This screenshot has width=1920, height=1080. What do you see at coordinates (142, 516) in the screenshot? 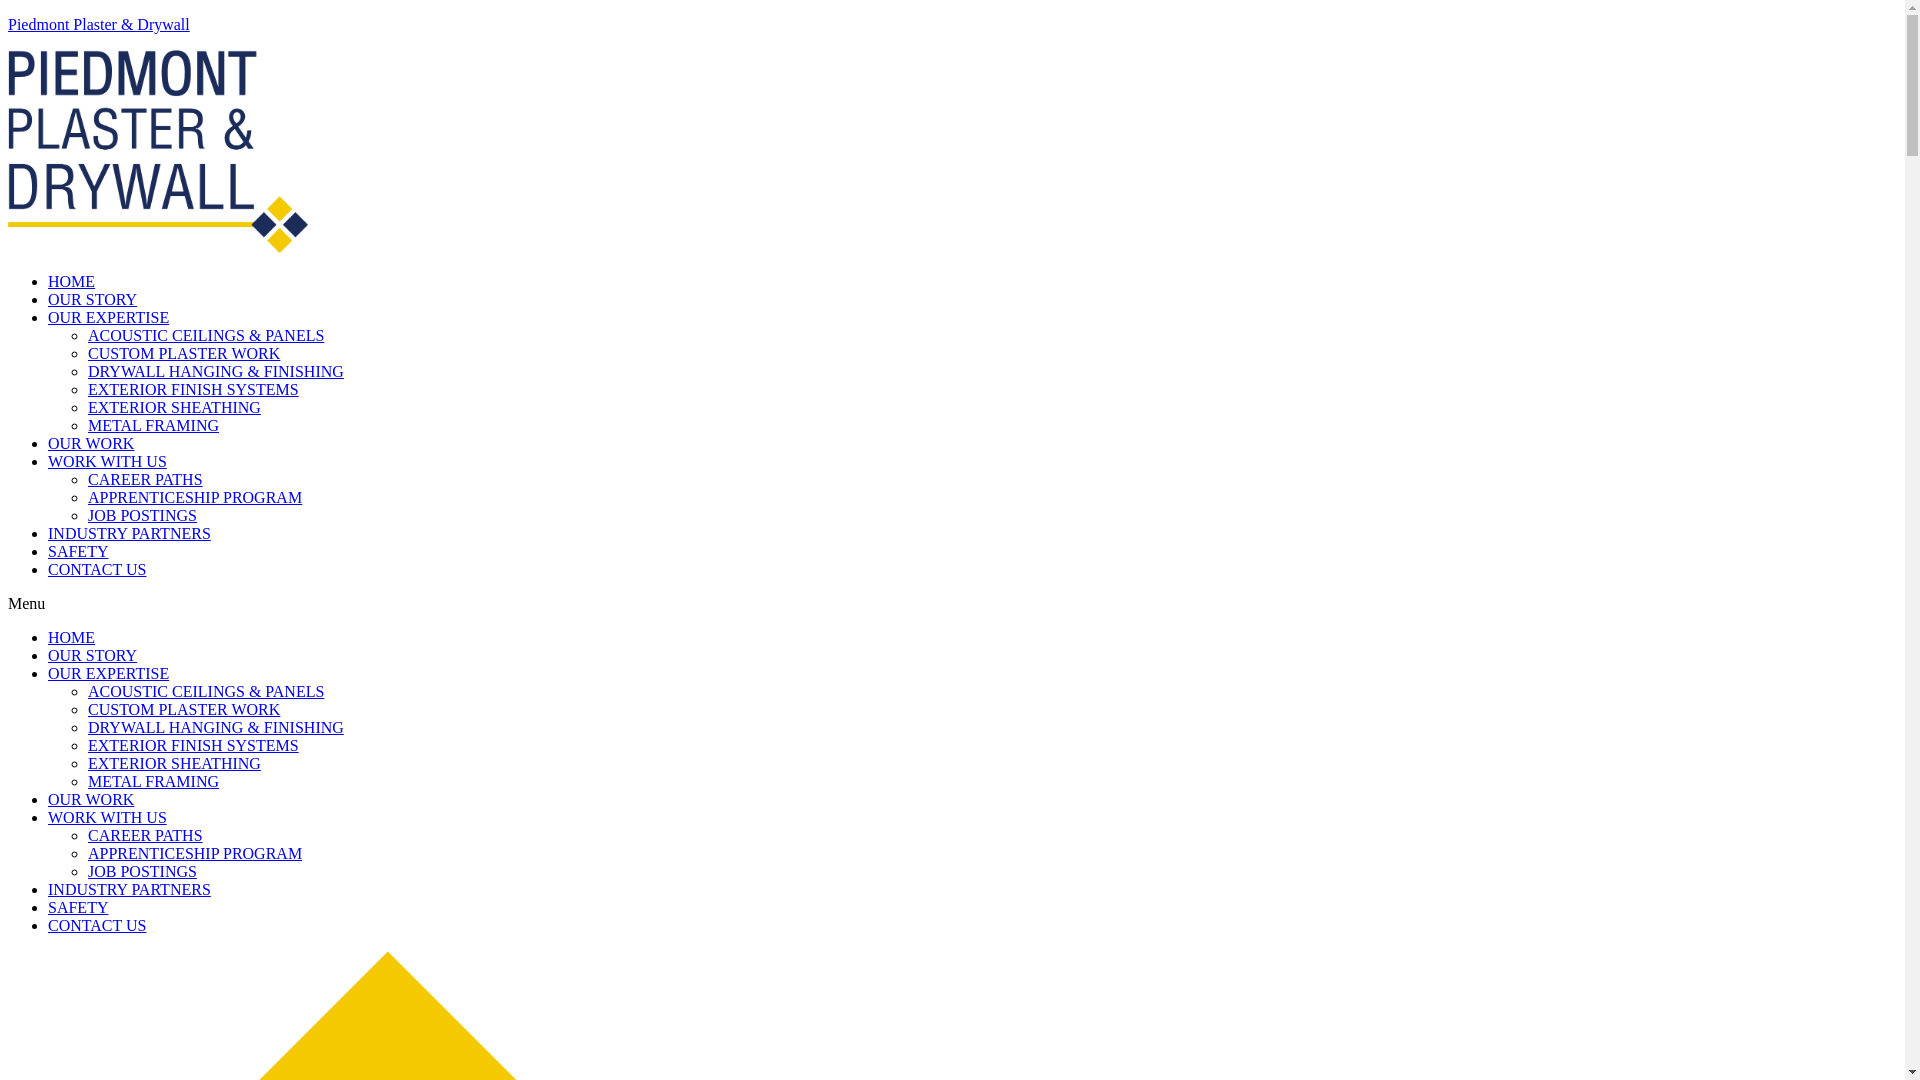
I see `JOB POSTINGS` at bounding box center [142, 516].